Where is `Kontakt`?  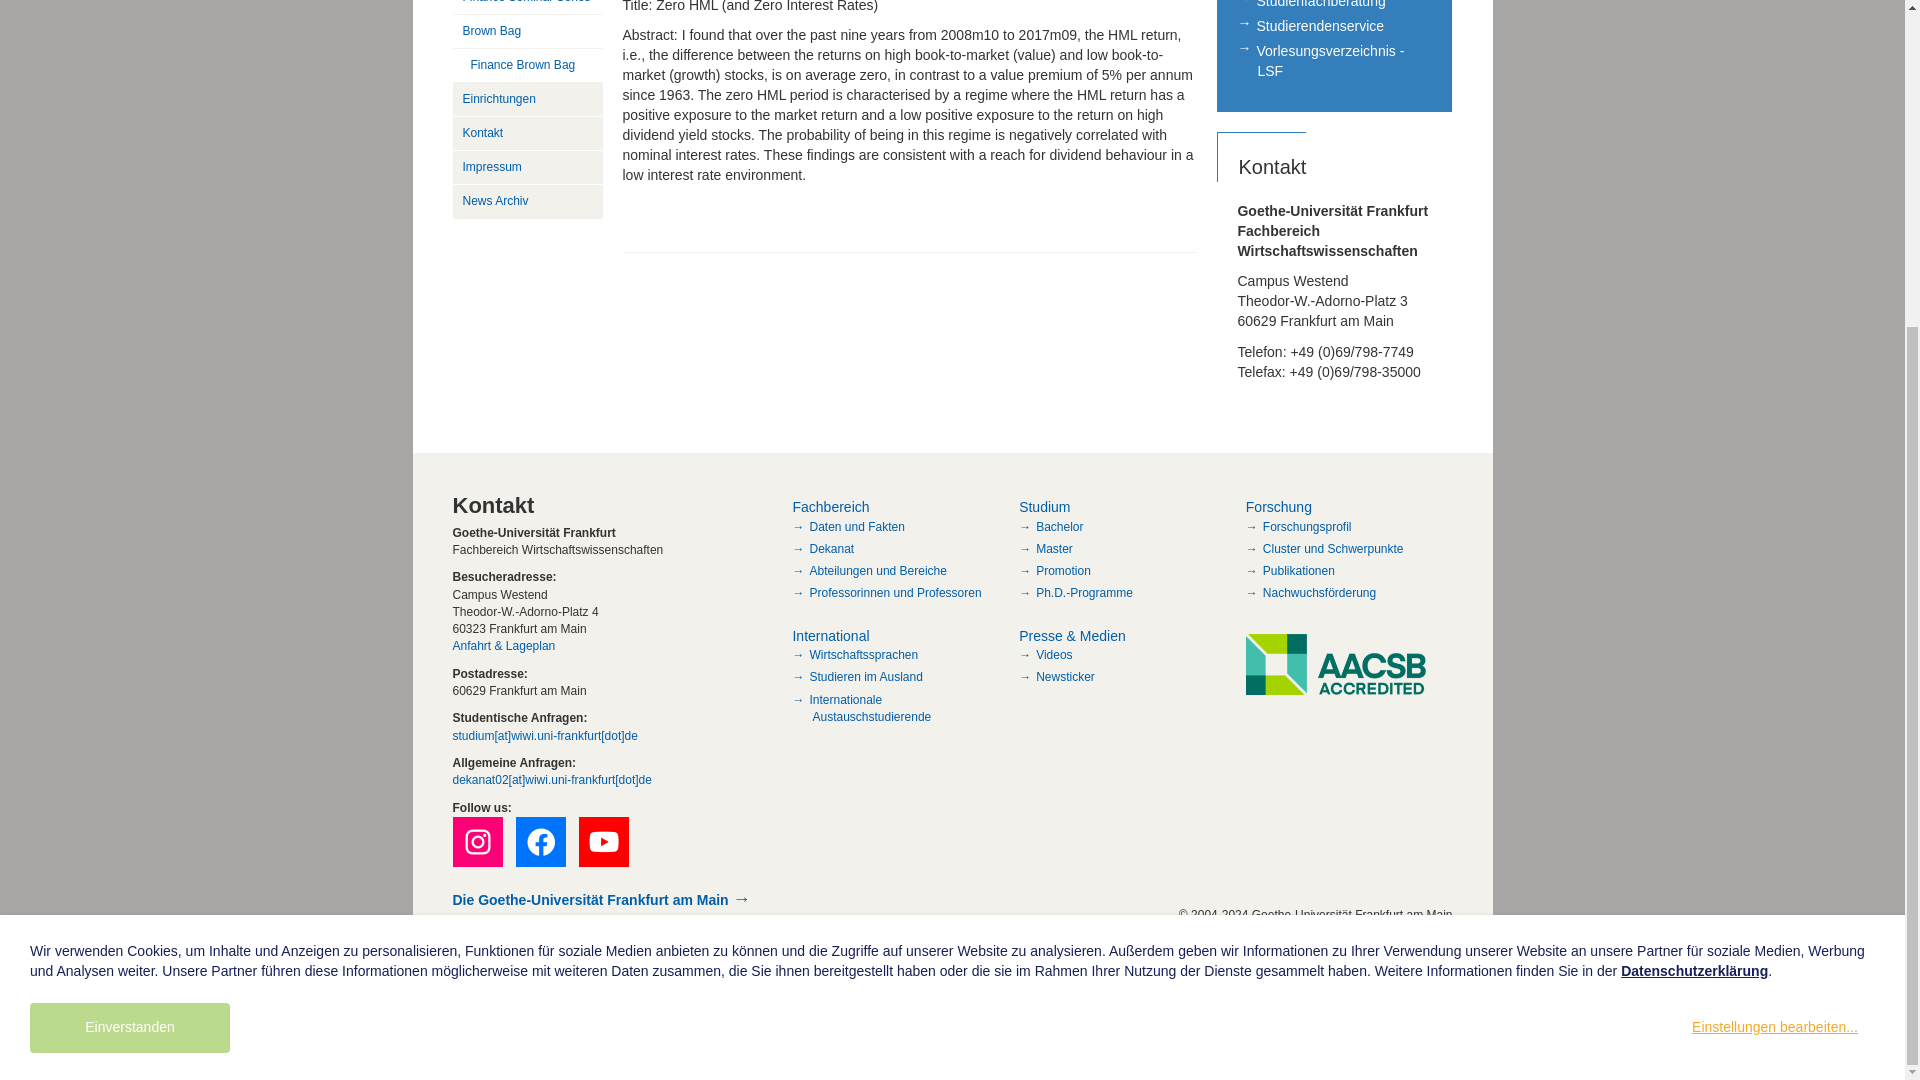 Kontakt is located at coordinates (526, 134).